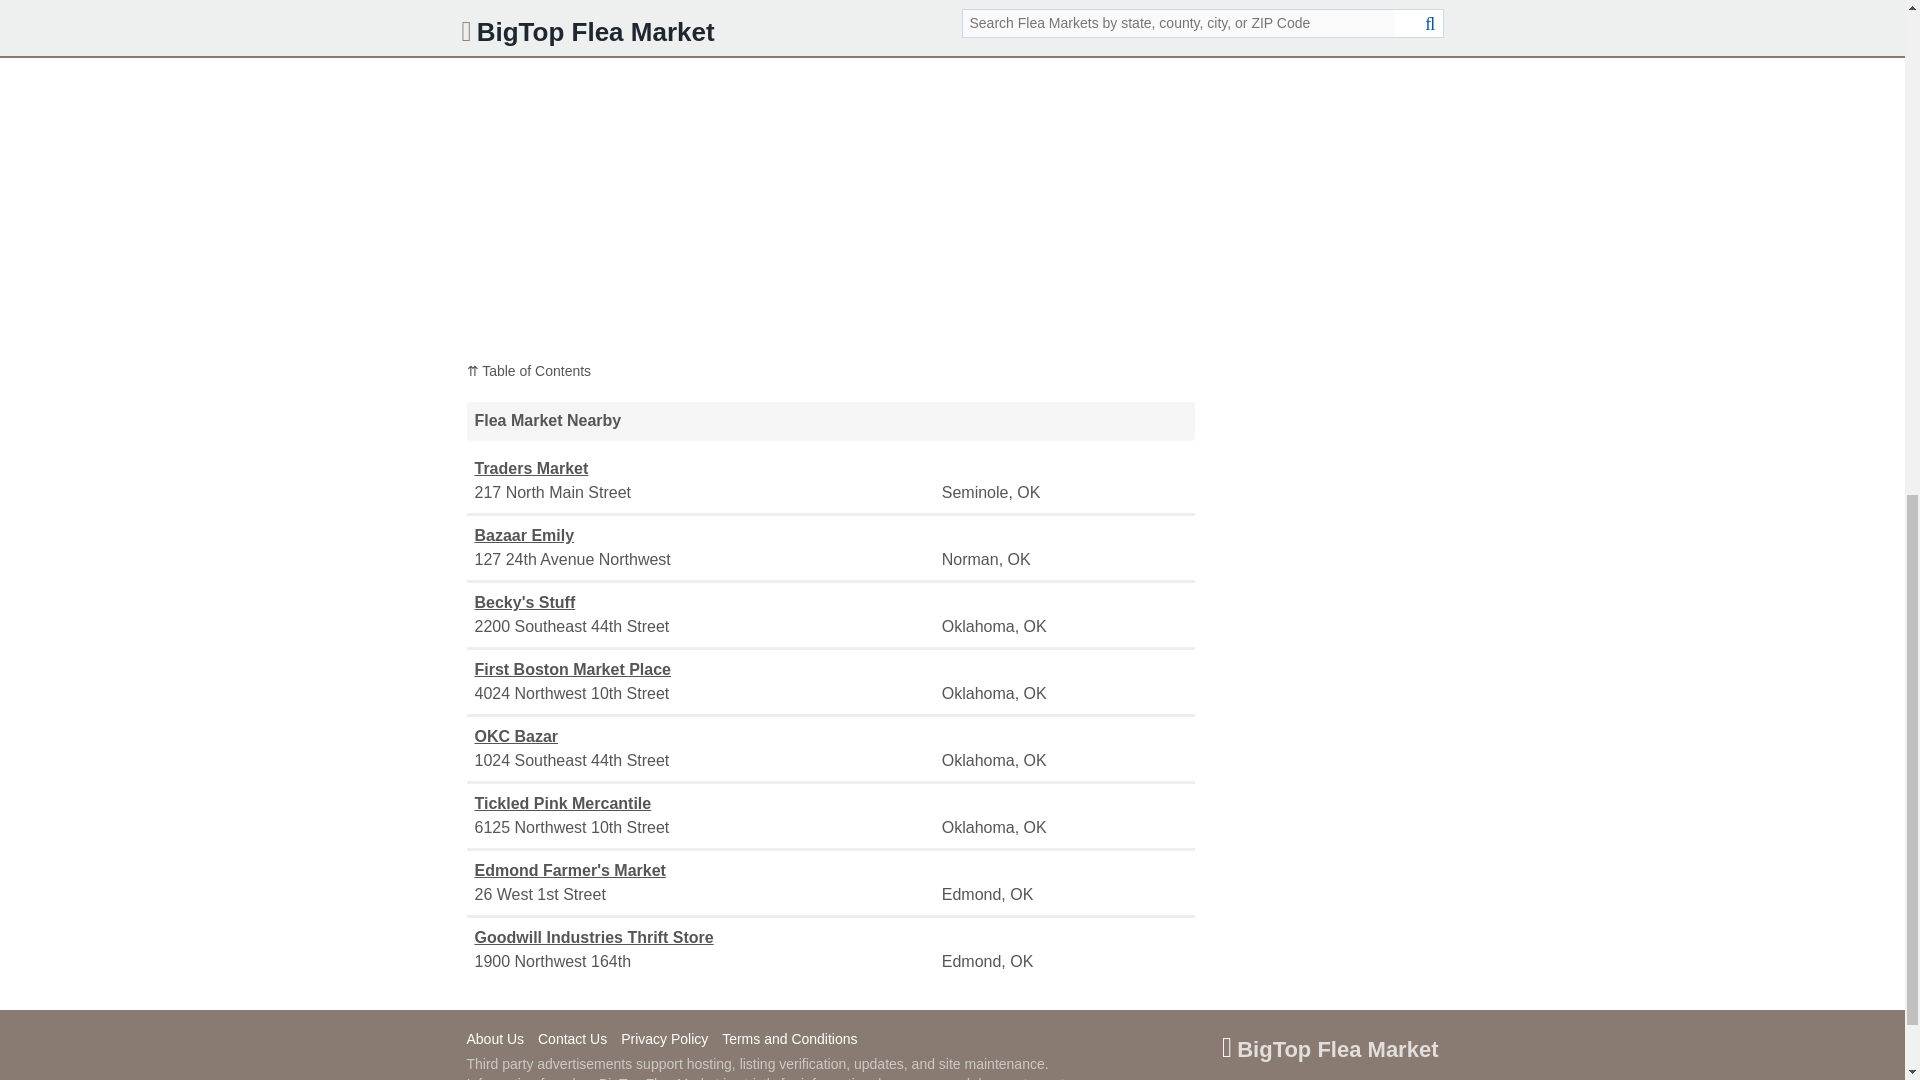 This screenshot has width=1920, height=1080. I want to click on Traders Market, so click(705, 468).